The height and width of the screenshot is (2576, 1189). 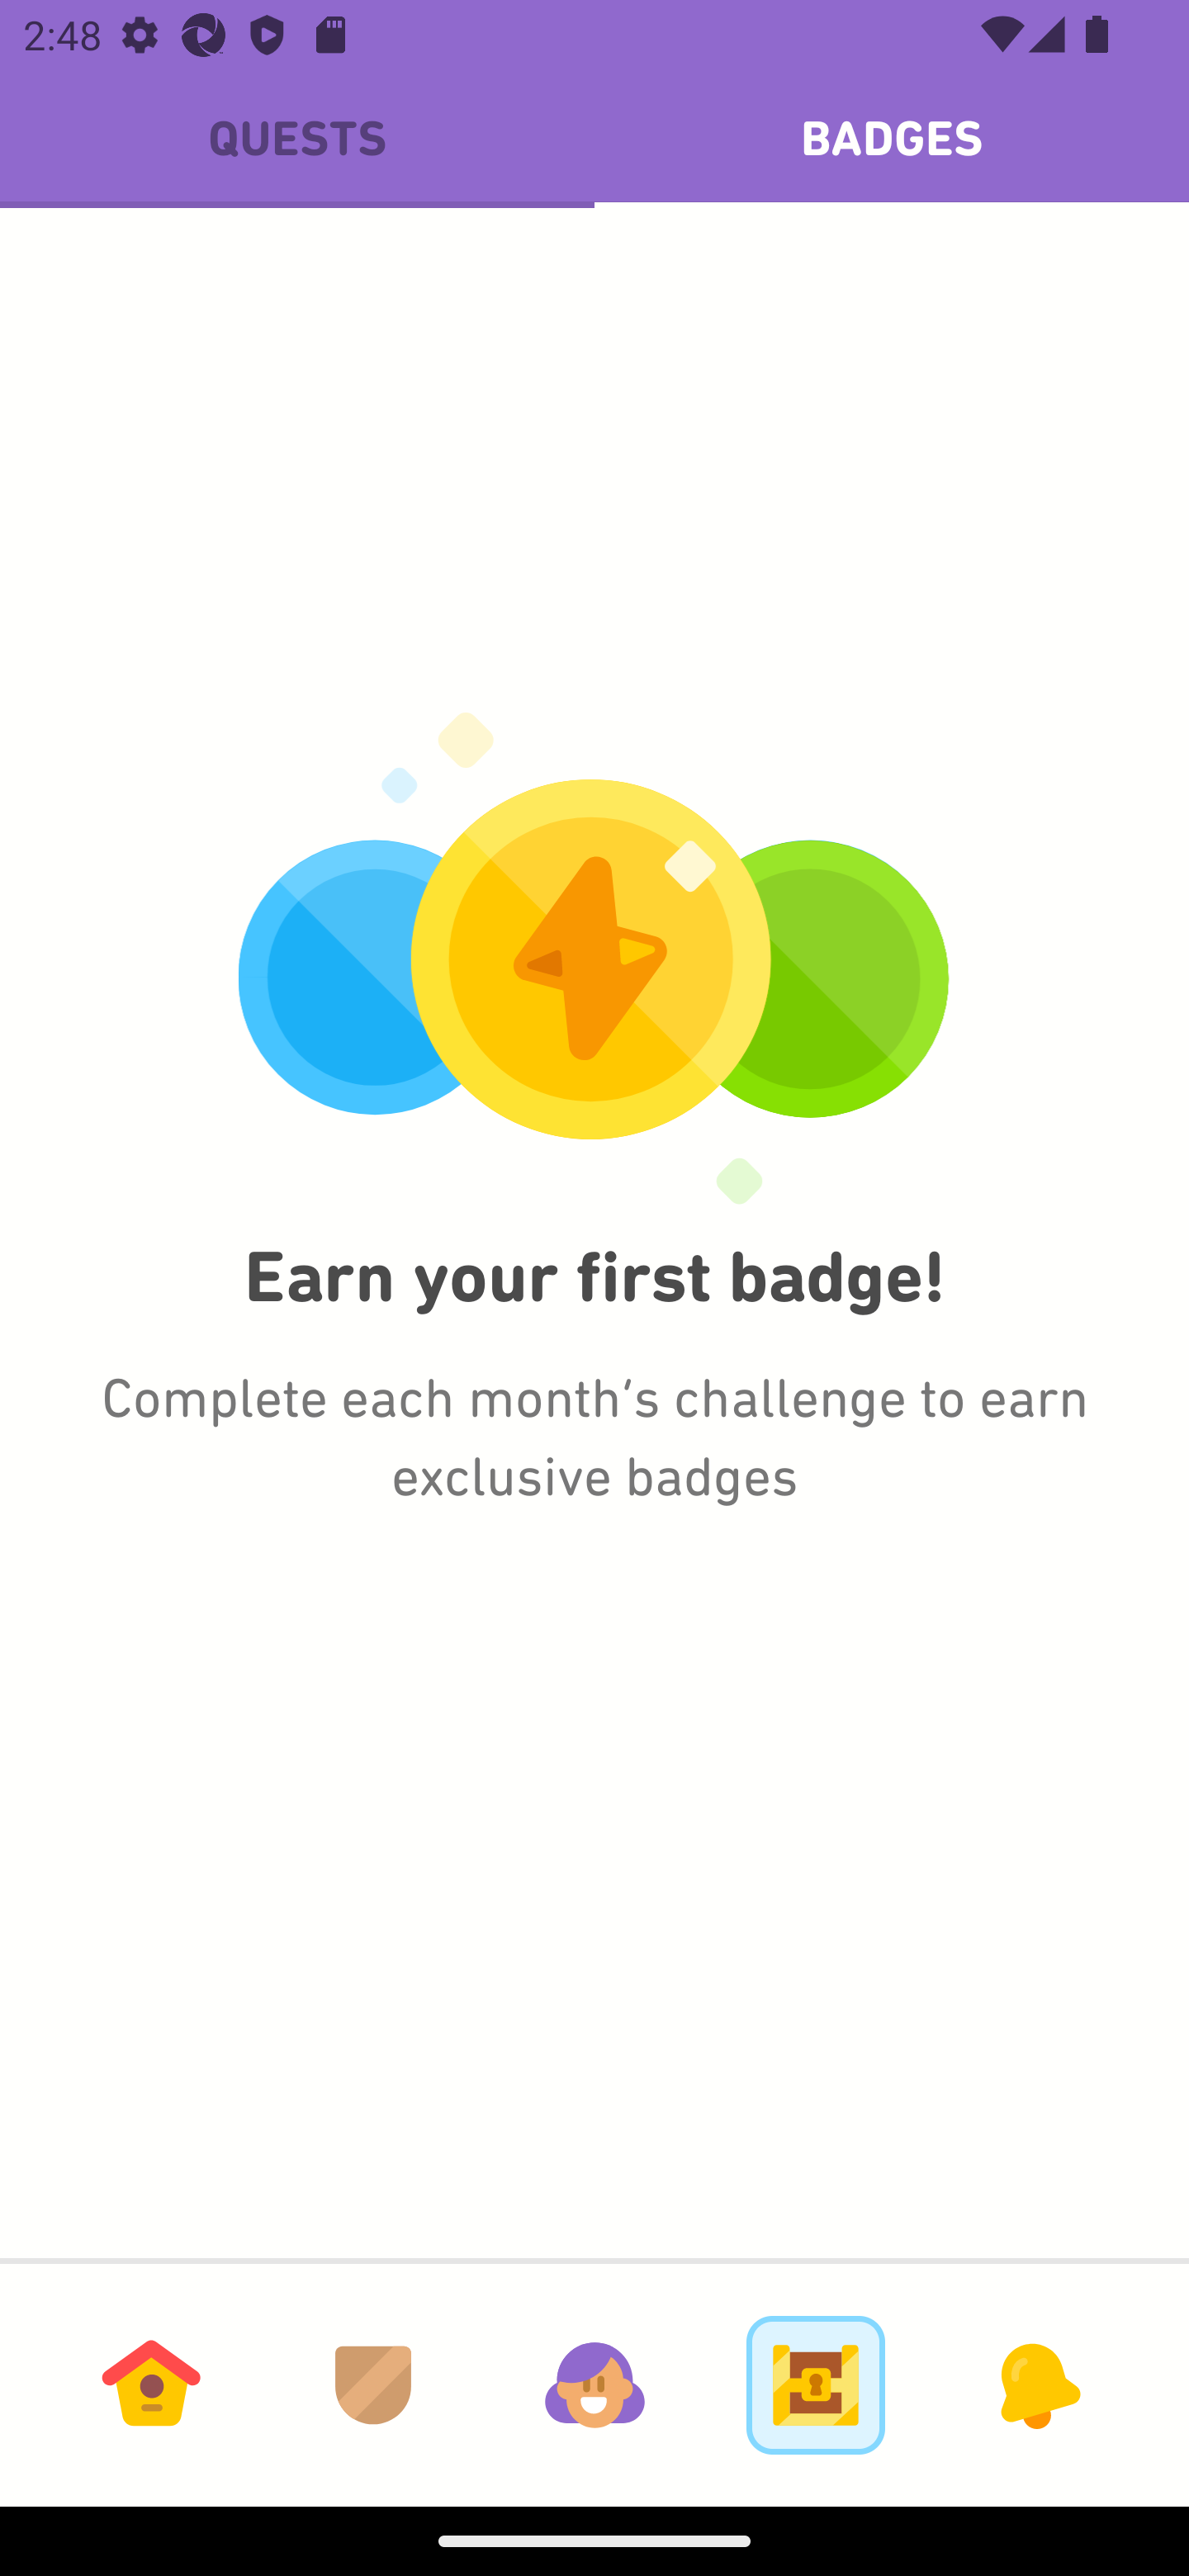 What do you see at coordinates (373, 2384) in the screenshot?
I see `Leagues Tab` at bounding box center [373, 2384].